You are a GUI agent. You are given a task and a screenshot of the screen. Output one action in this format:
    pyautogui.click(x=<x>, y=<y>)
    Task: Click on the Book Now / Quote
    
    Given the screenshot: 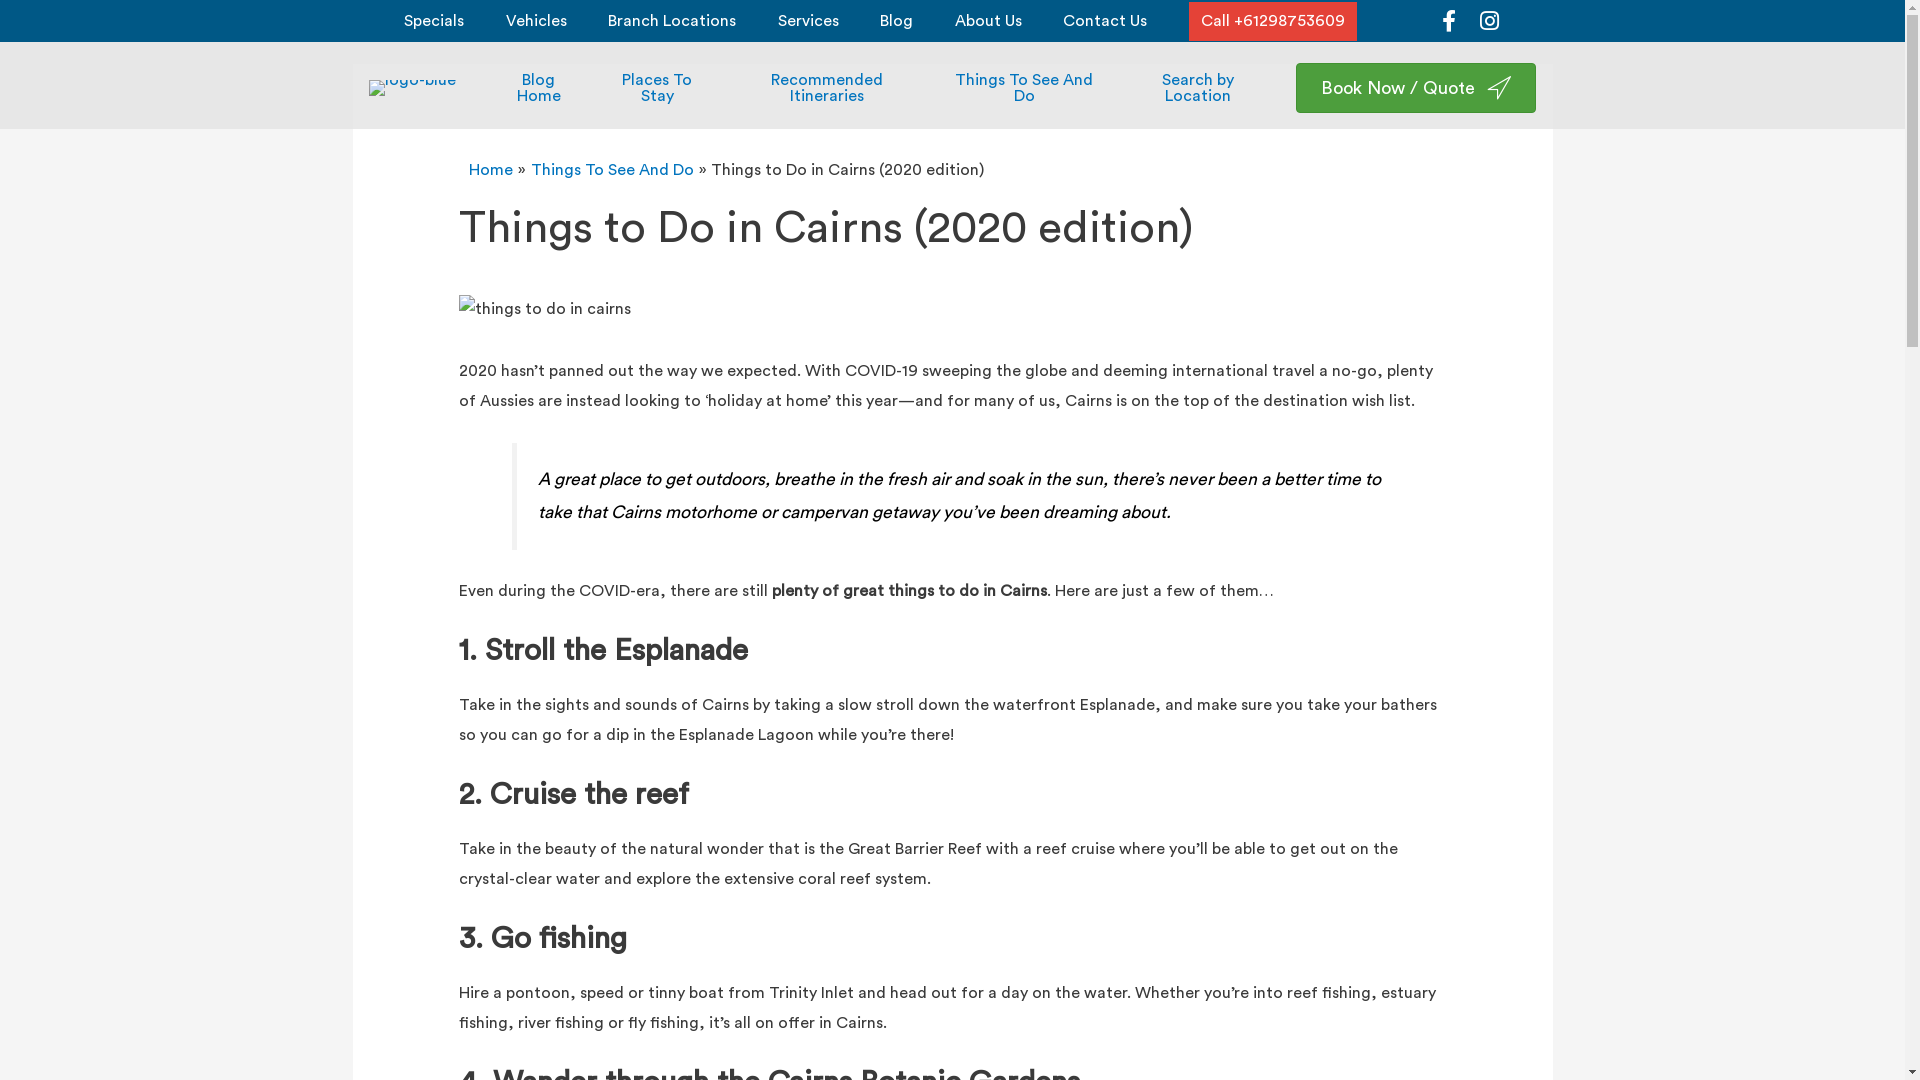 What is the action you would take?
    pyautogui.click(x=1416, y=88)
    